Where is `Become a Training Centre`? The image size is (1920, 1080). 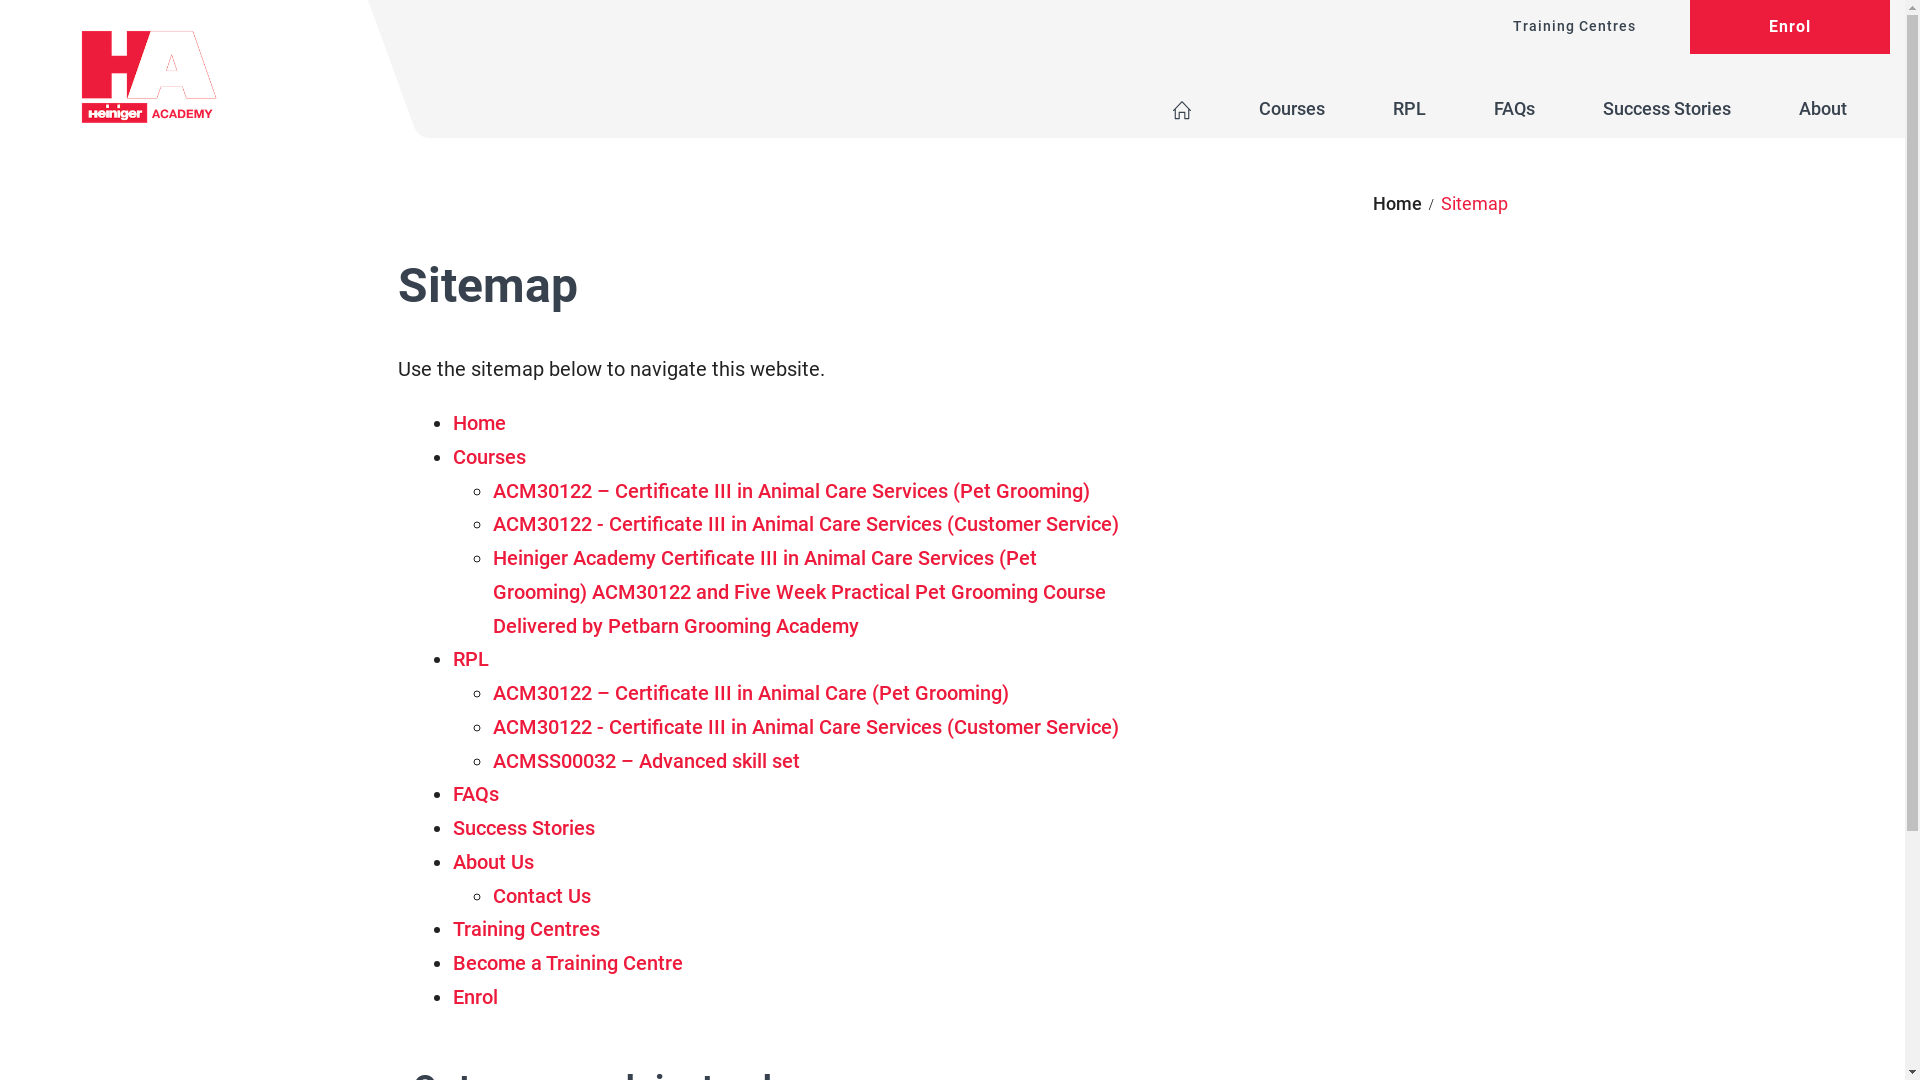
Become a Training Centre is located at coordinates (567, 963).